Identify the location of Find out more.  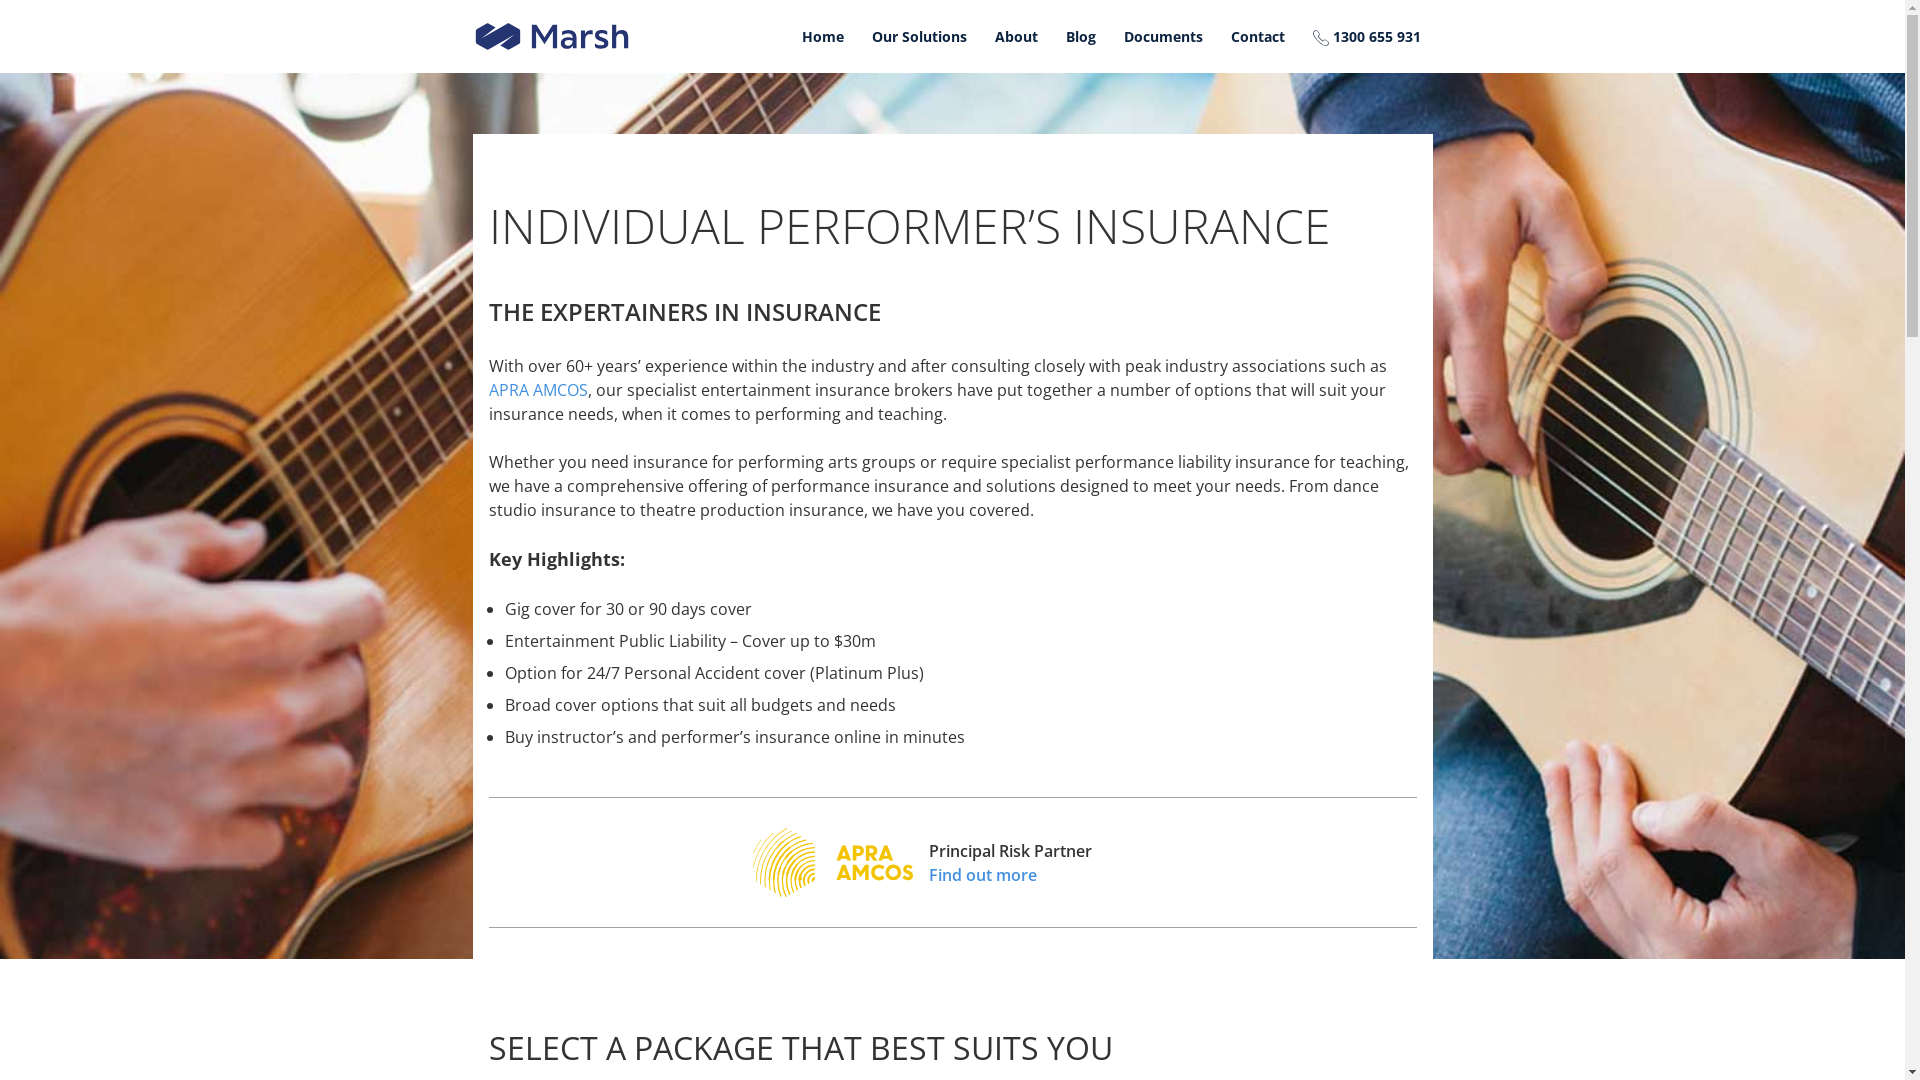
(1010, 875).